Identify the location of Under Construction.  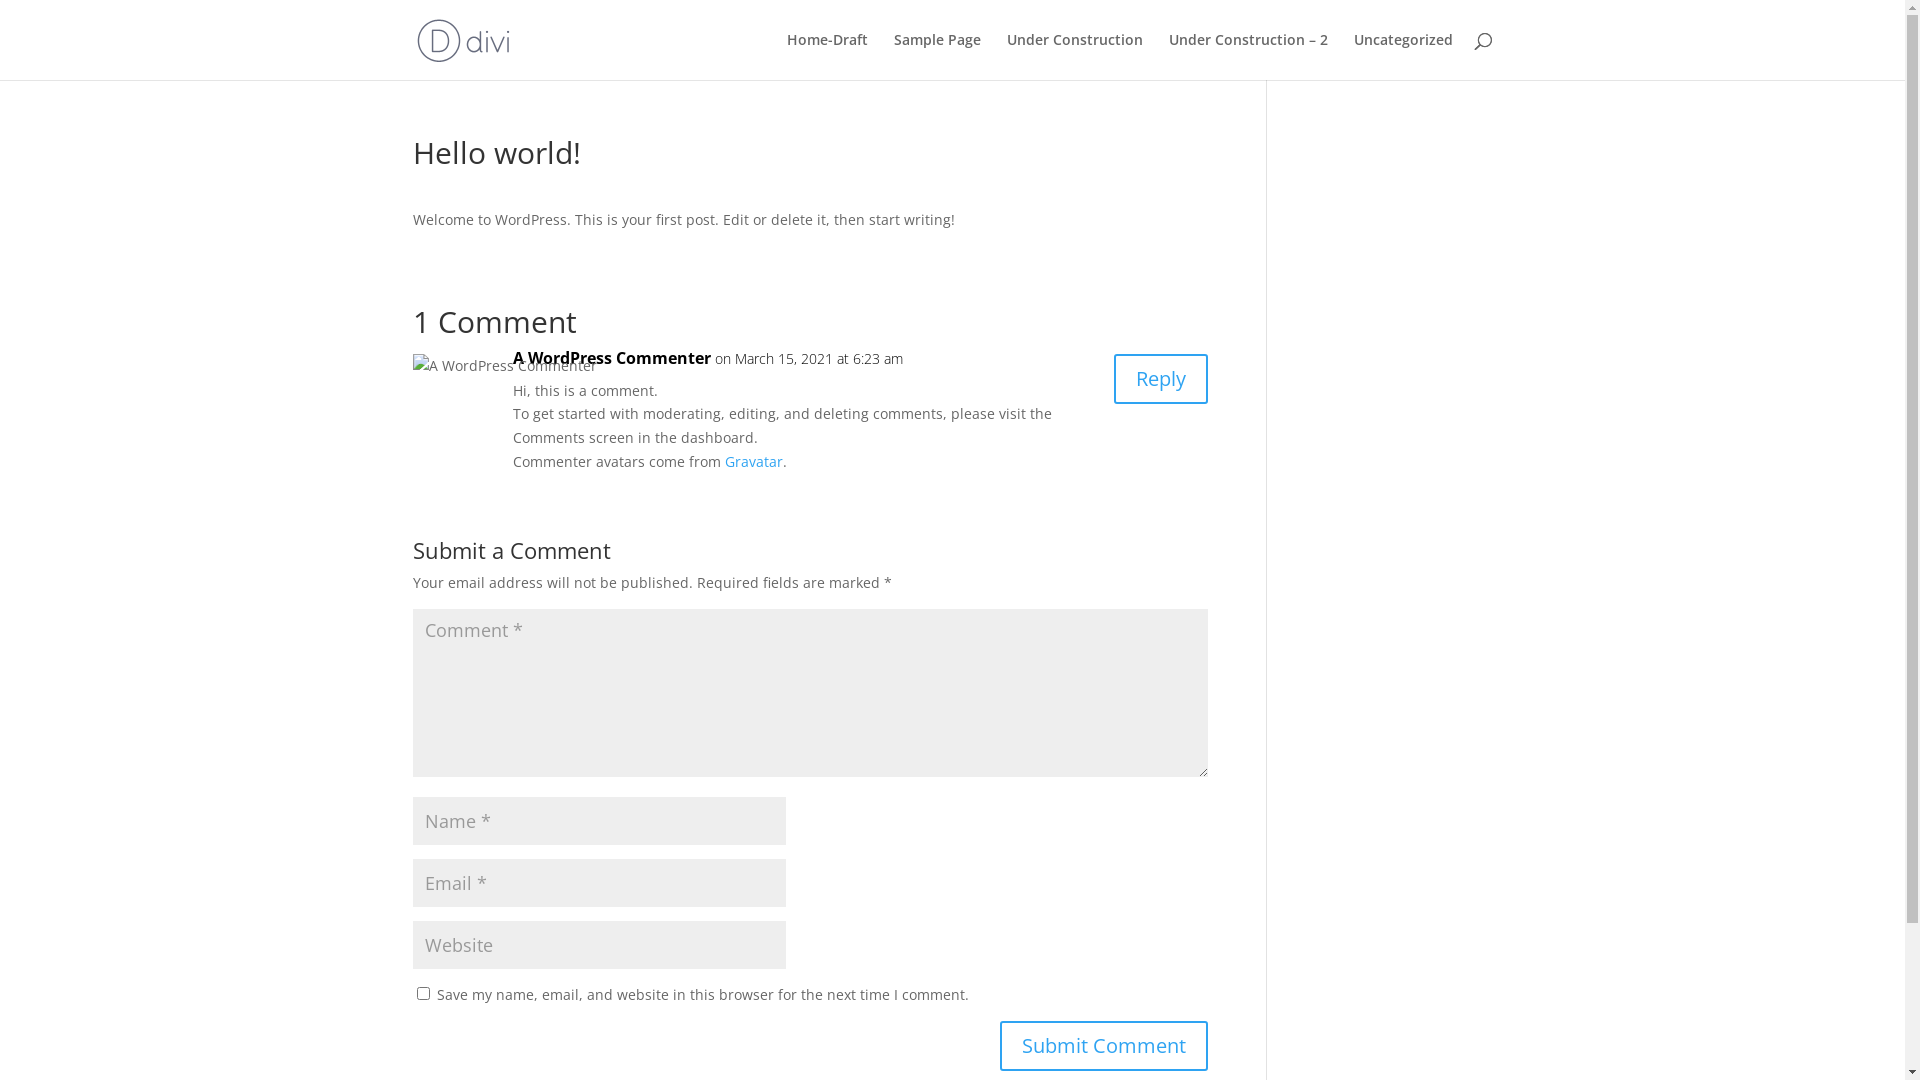
(1074, 56).